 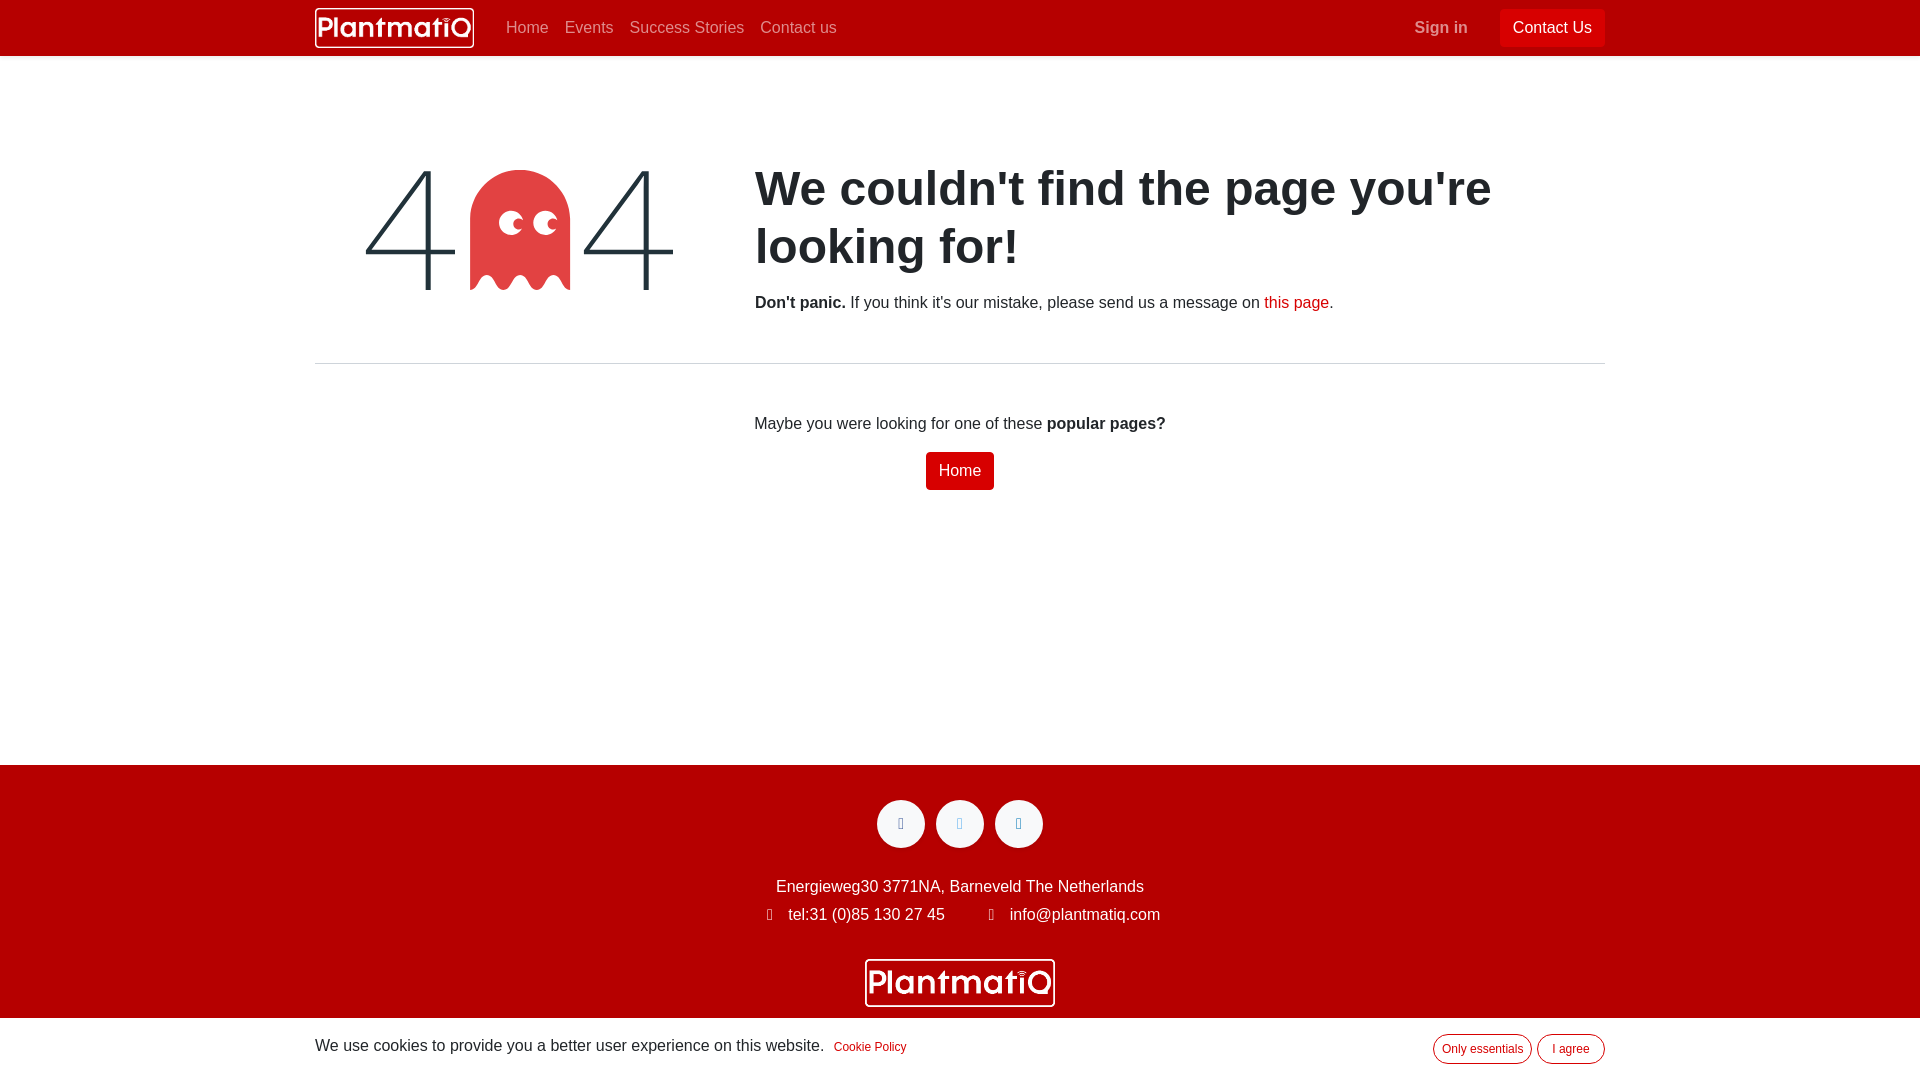 What do you see at coordinates (798, 27) in the screenshot?
I see `Contact us` at bounding box center [798, 27].